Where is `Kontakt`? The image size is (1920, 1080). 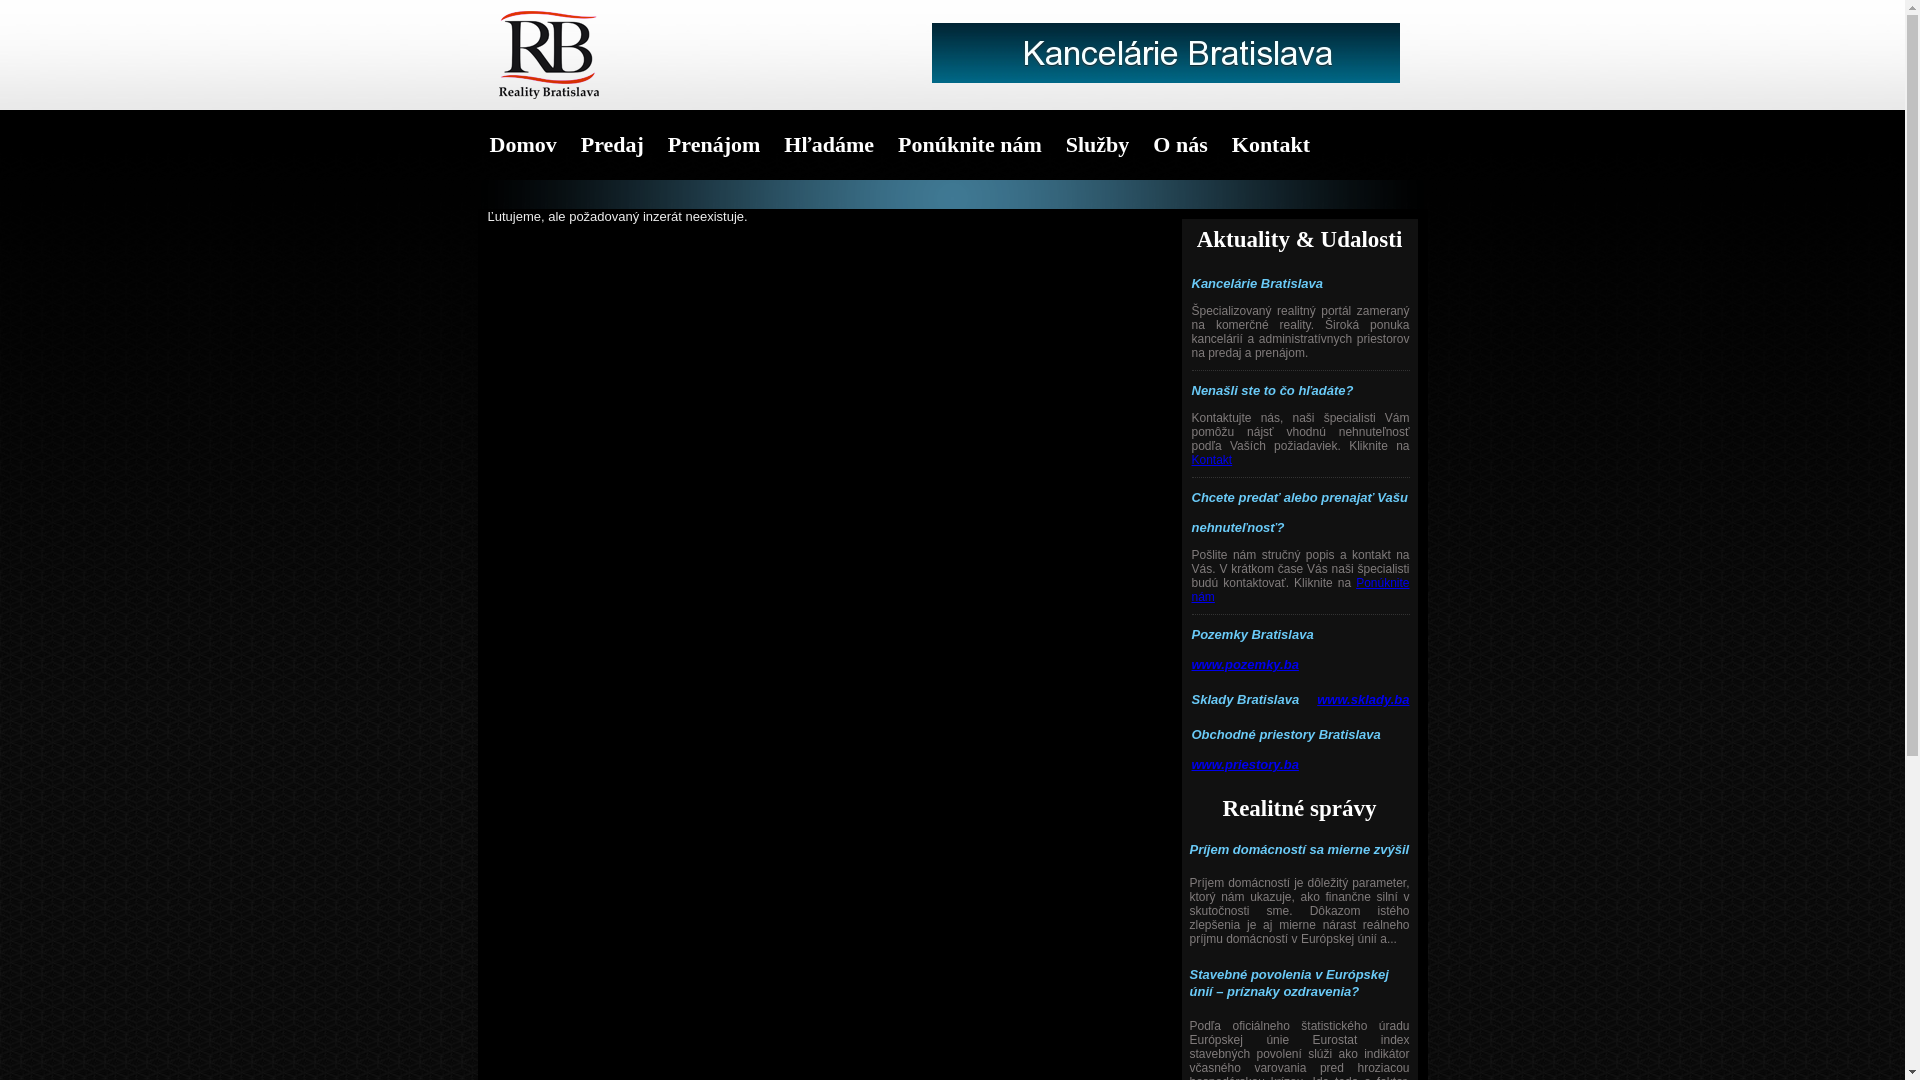 Kontakt is located at coordinates (1212, 460).